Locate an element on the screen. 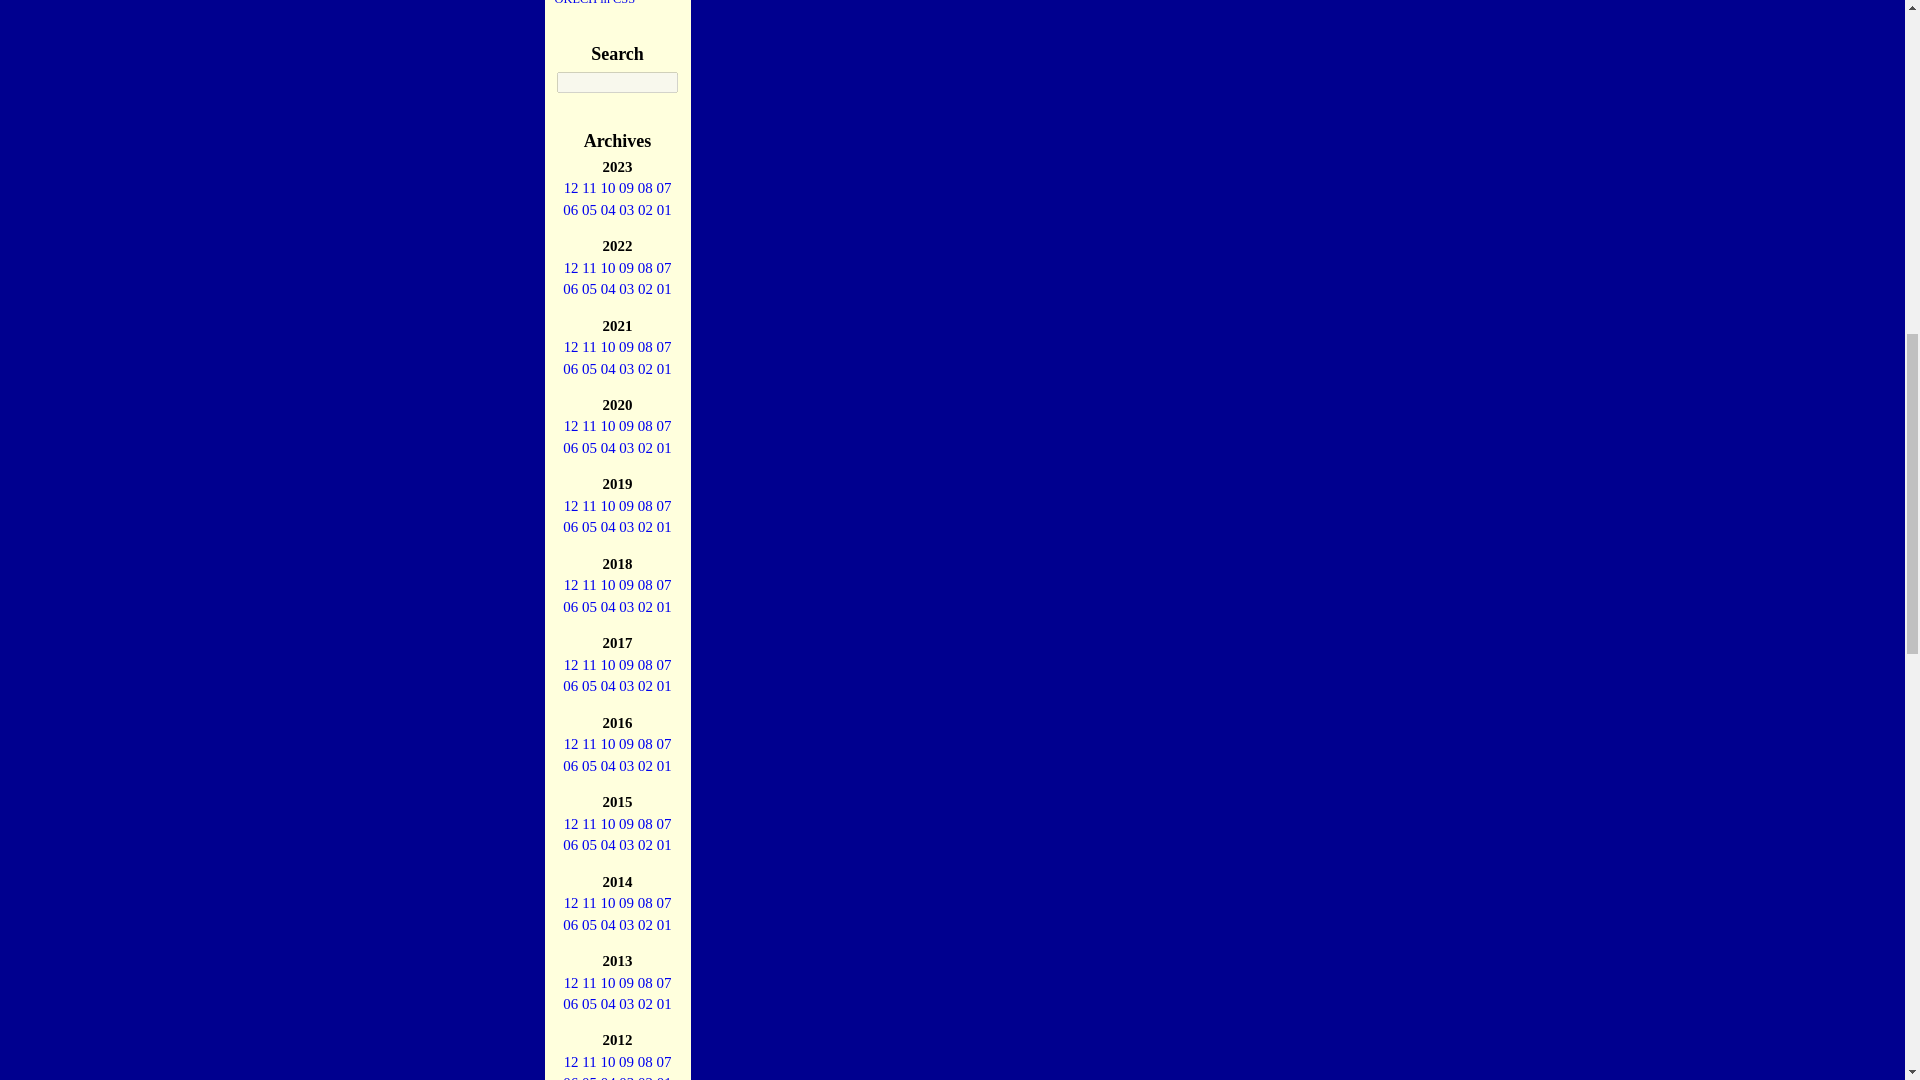 The height and width of the screenshot is (1080, 1920). 05 is located at coordinates (589, 210).